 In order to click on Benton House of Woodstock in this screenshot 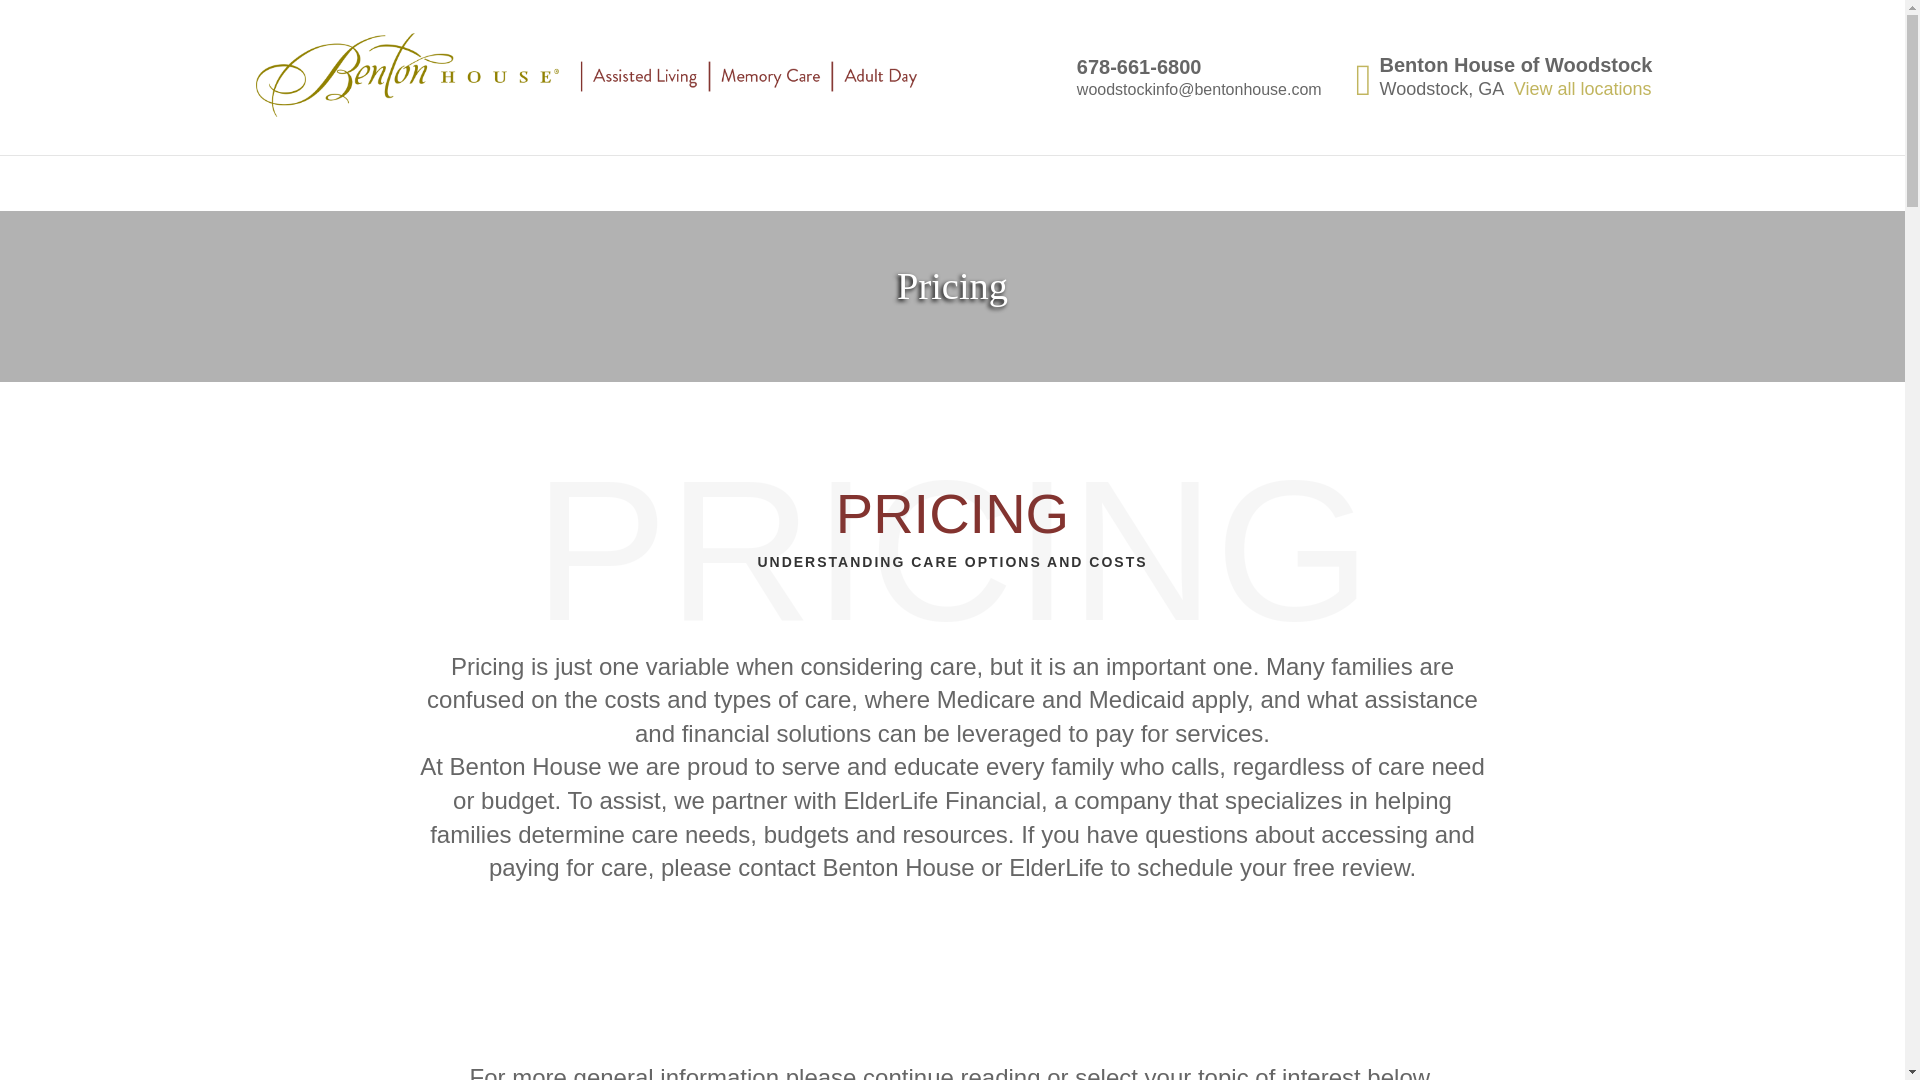, I will do `click(1516, 64)`.